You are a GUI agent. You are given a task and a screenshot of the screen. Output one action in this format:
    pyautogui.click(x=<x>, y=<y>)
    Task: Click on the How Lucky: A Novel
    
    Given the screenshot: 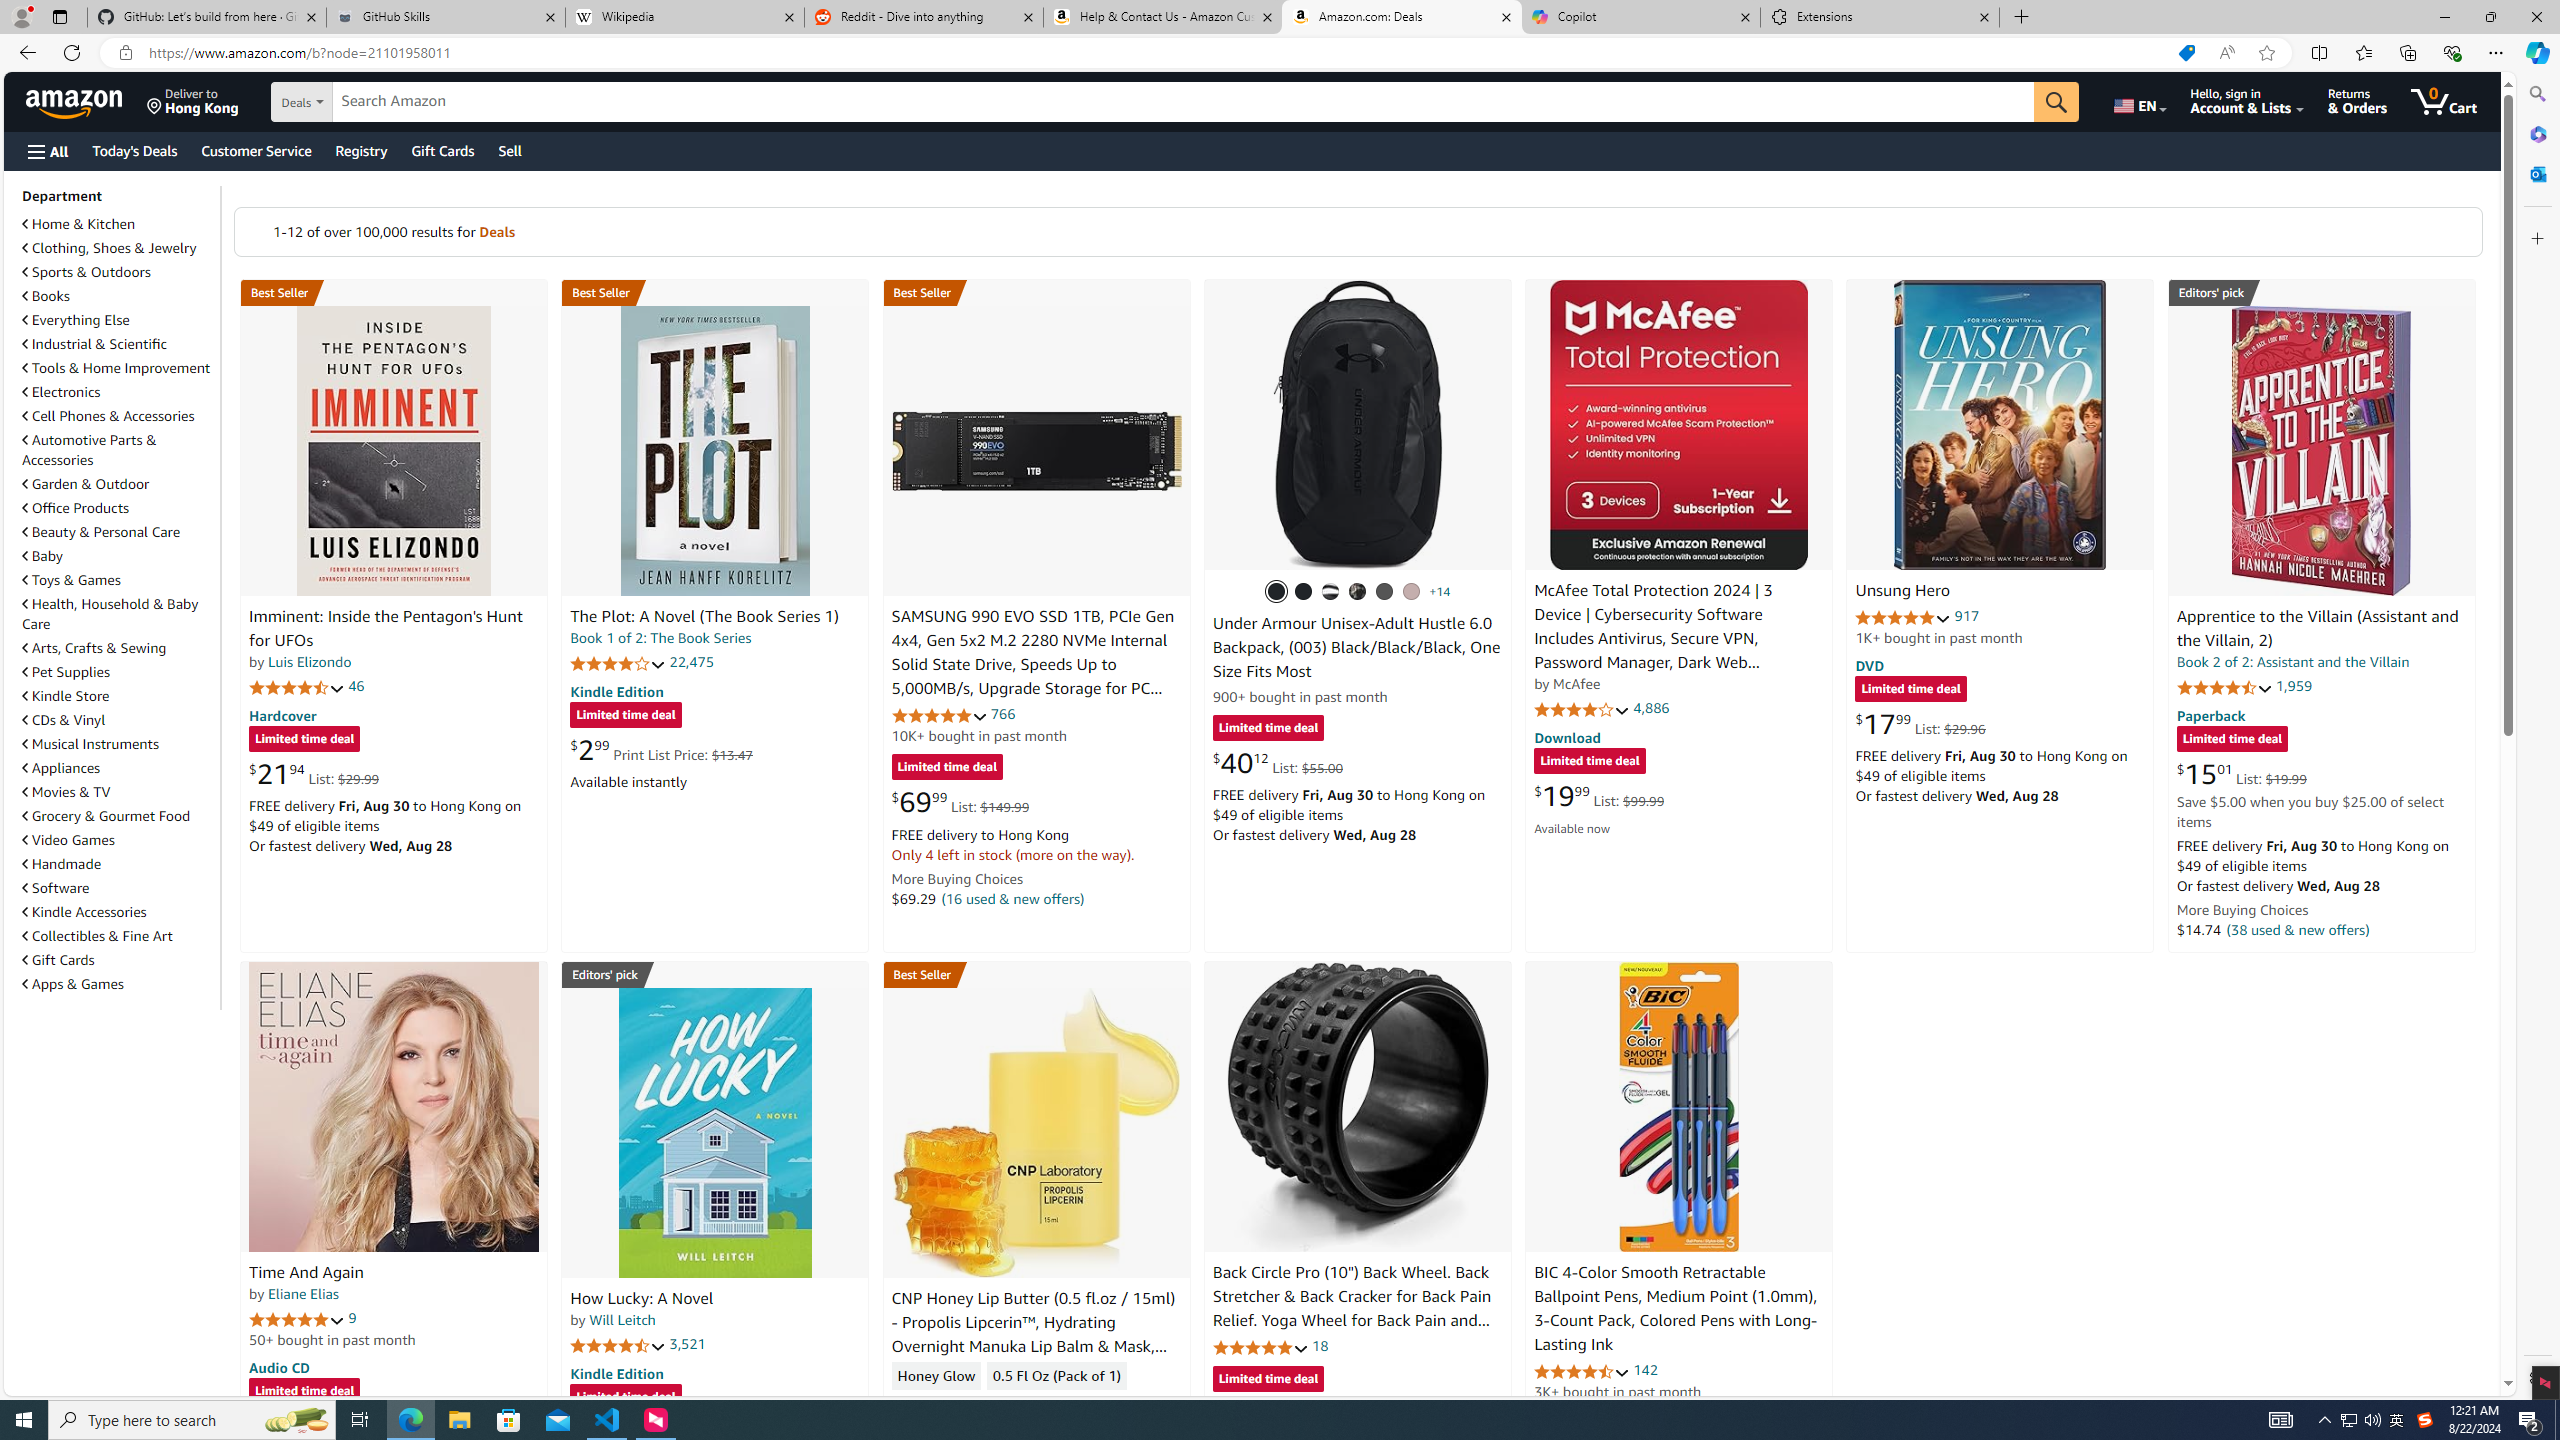 What is the action you would take?
    pyautogui.click(x=714, y=1132)
    